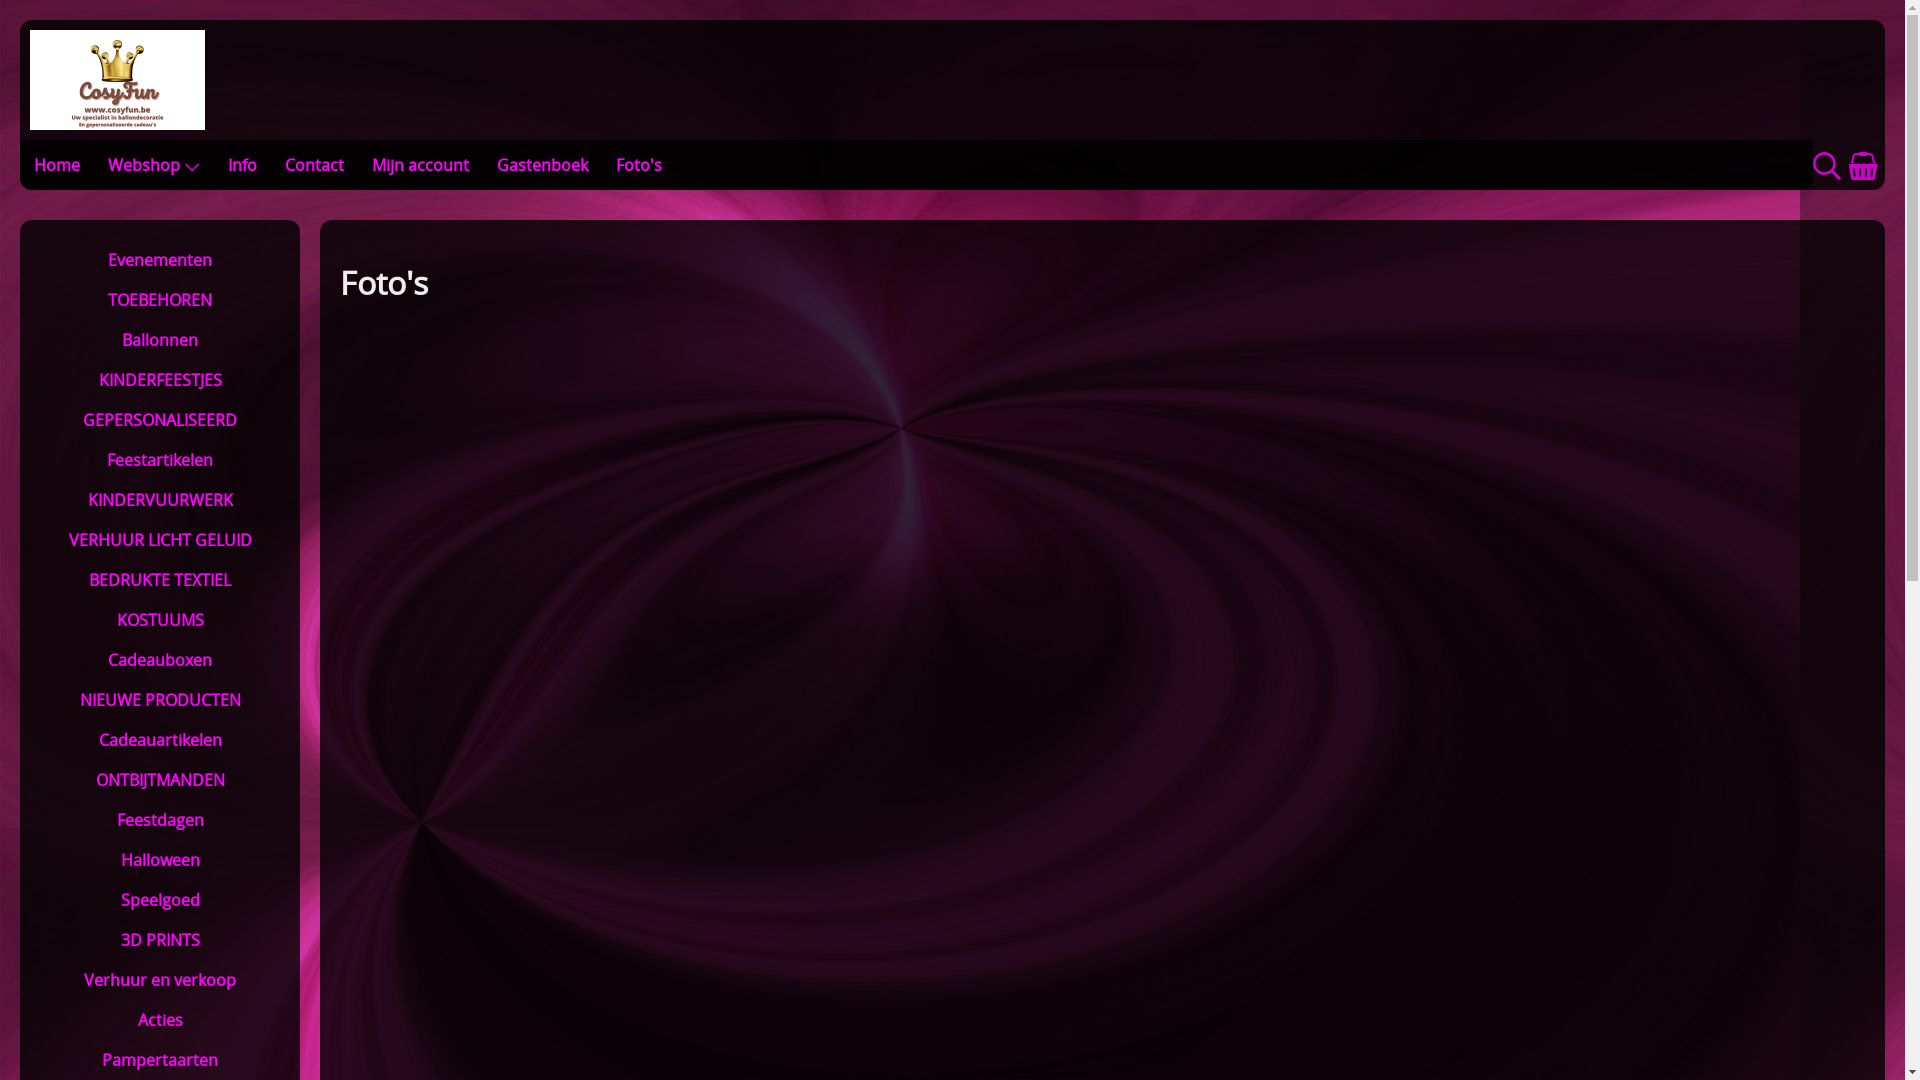  What do you see at coordinates (160, 980) in the screenshot?
I see `Verhuur en verkoop` at bounding box center [160, 980].